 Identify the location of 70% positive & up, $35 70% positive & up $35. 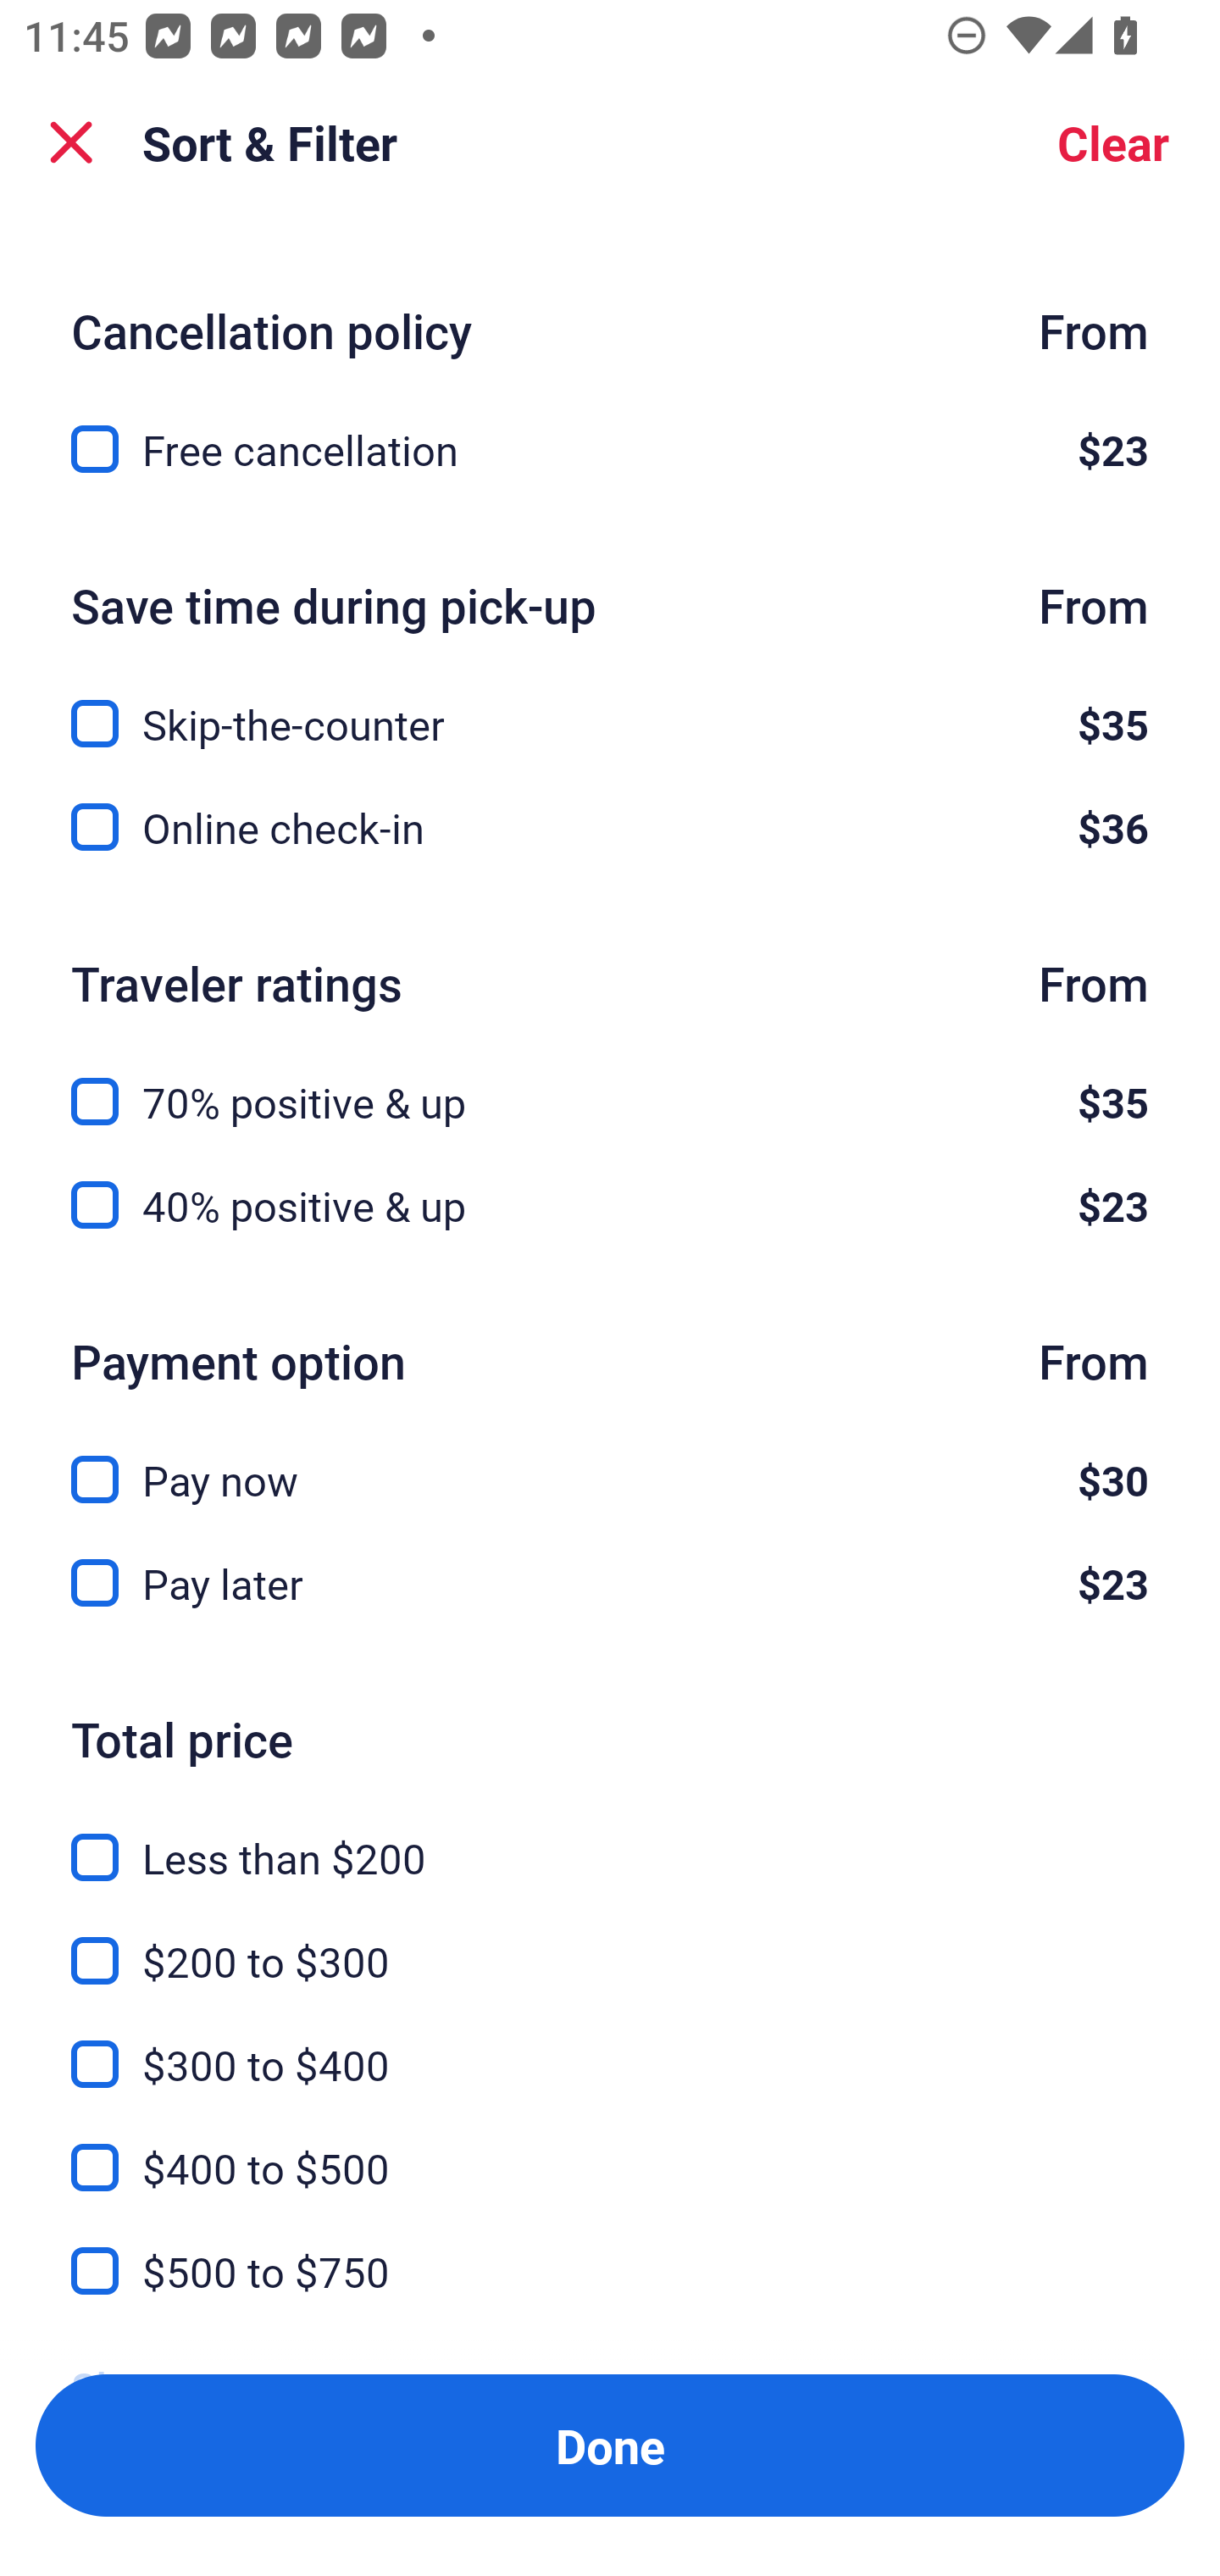
(610, 1081).